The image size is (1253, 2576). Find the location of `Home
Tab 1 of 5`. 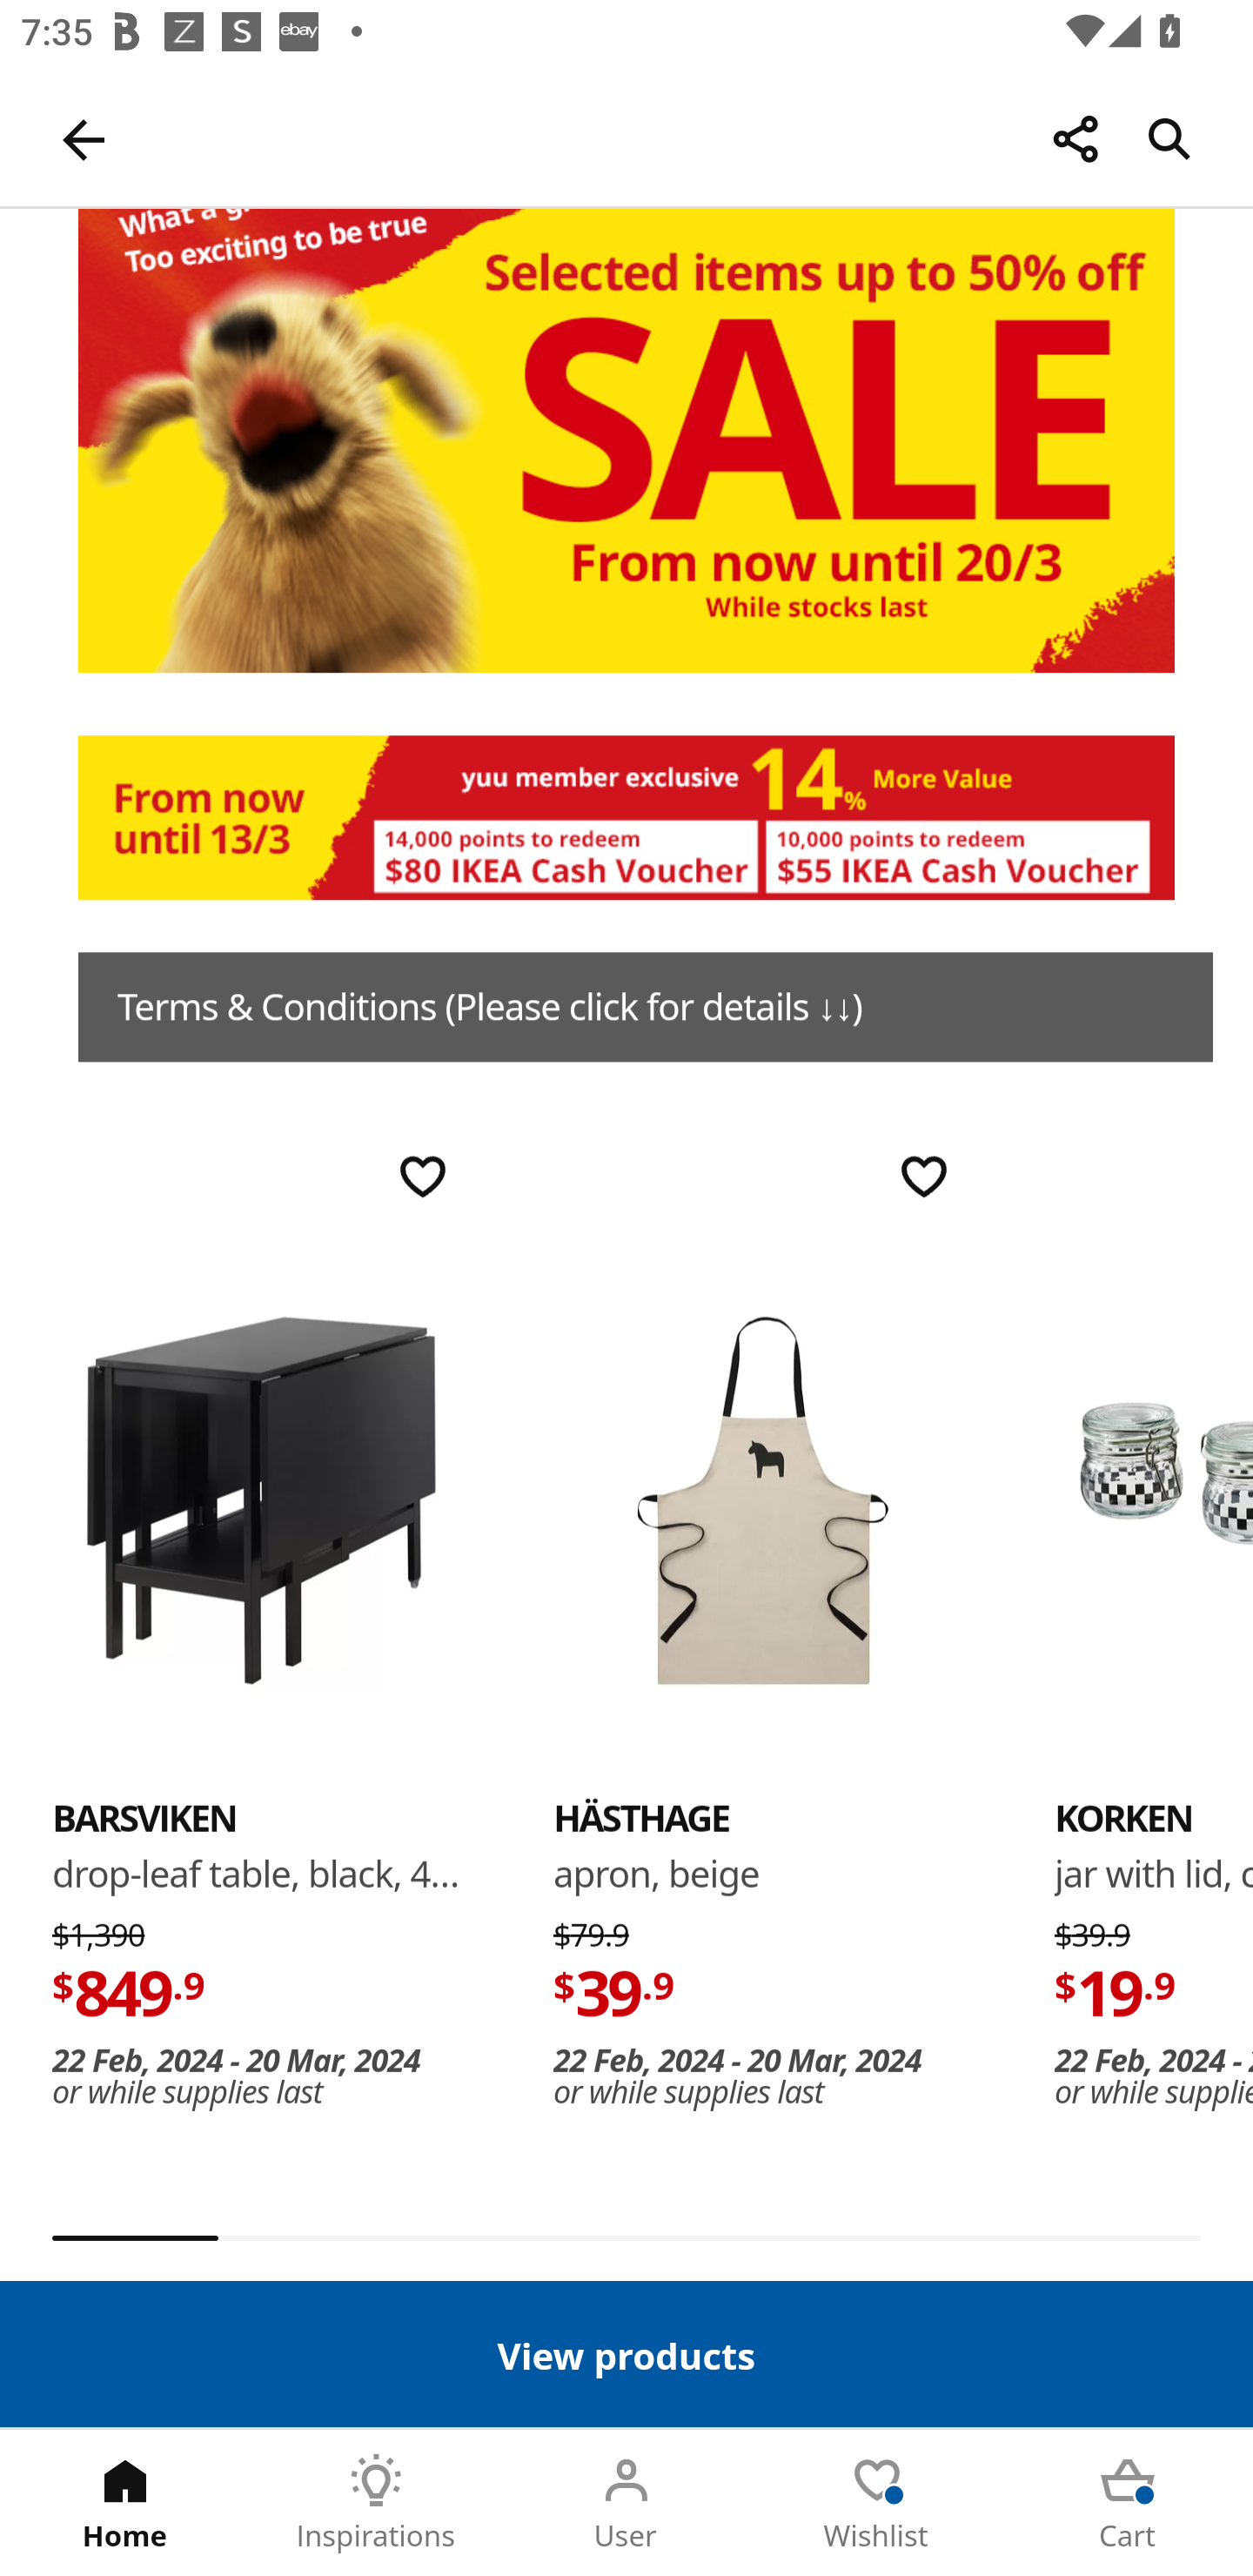

Home
Tab 1 of 5 is located at coordinates (125, 2503).